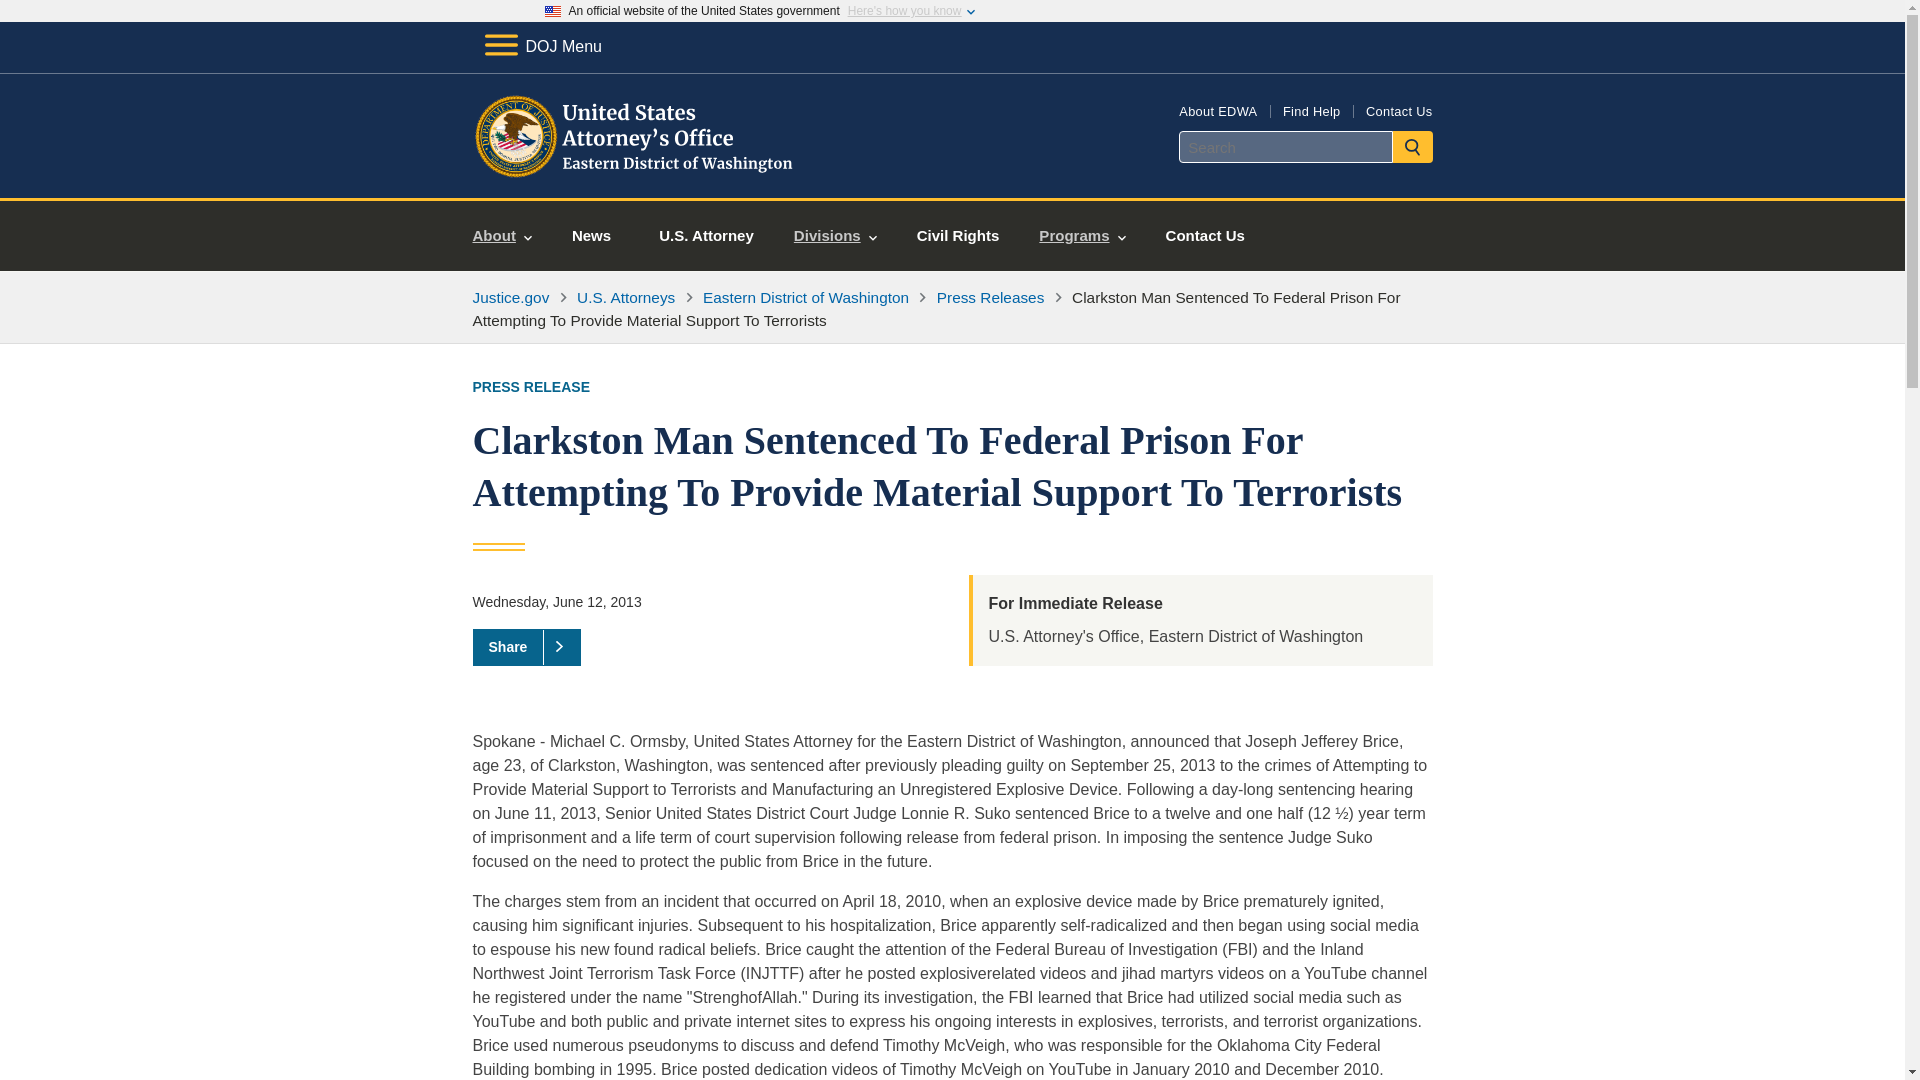 The height and width of the screenshot is (1080, 1920). Describe the element at coordinates (990, 297) in the screenshot. I see `Press Releases` at that location.